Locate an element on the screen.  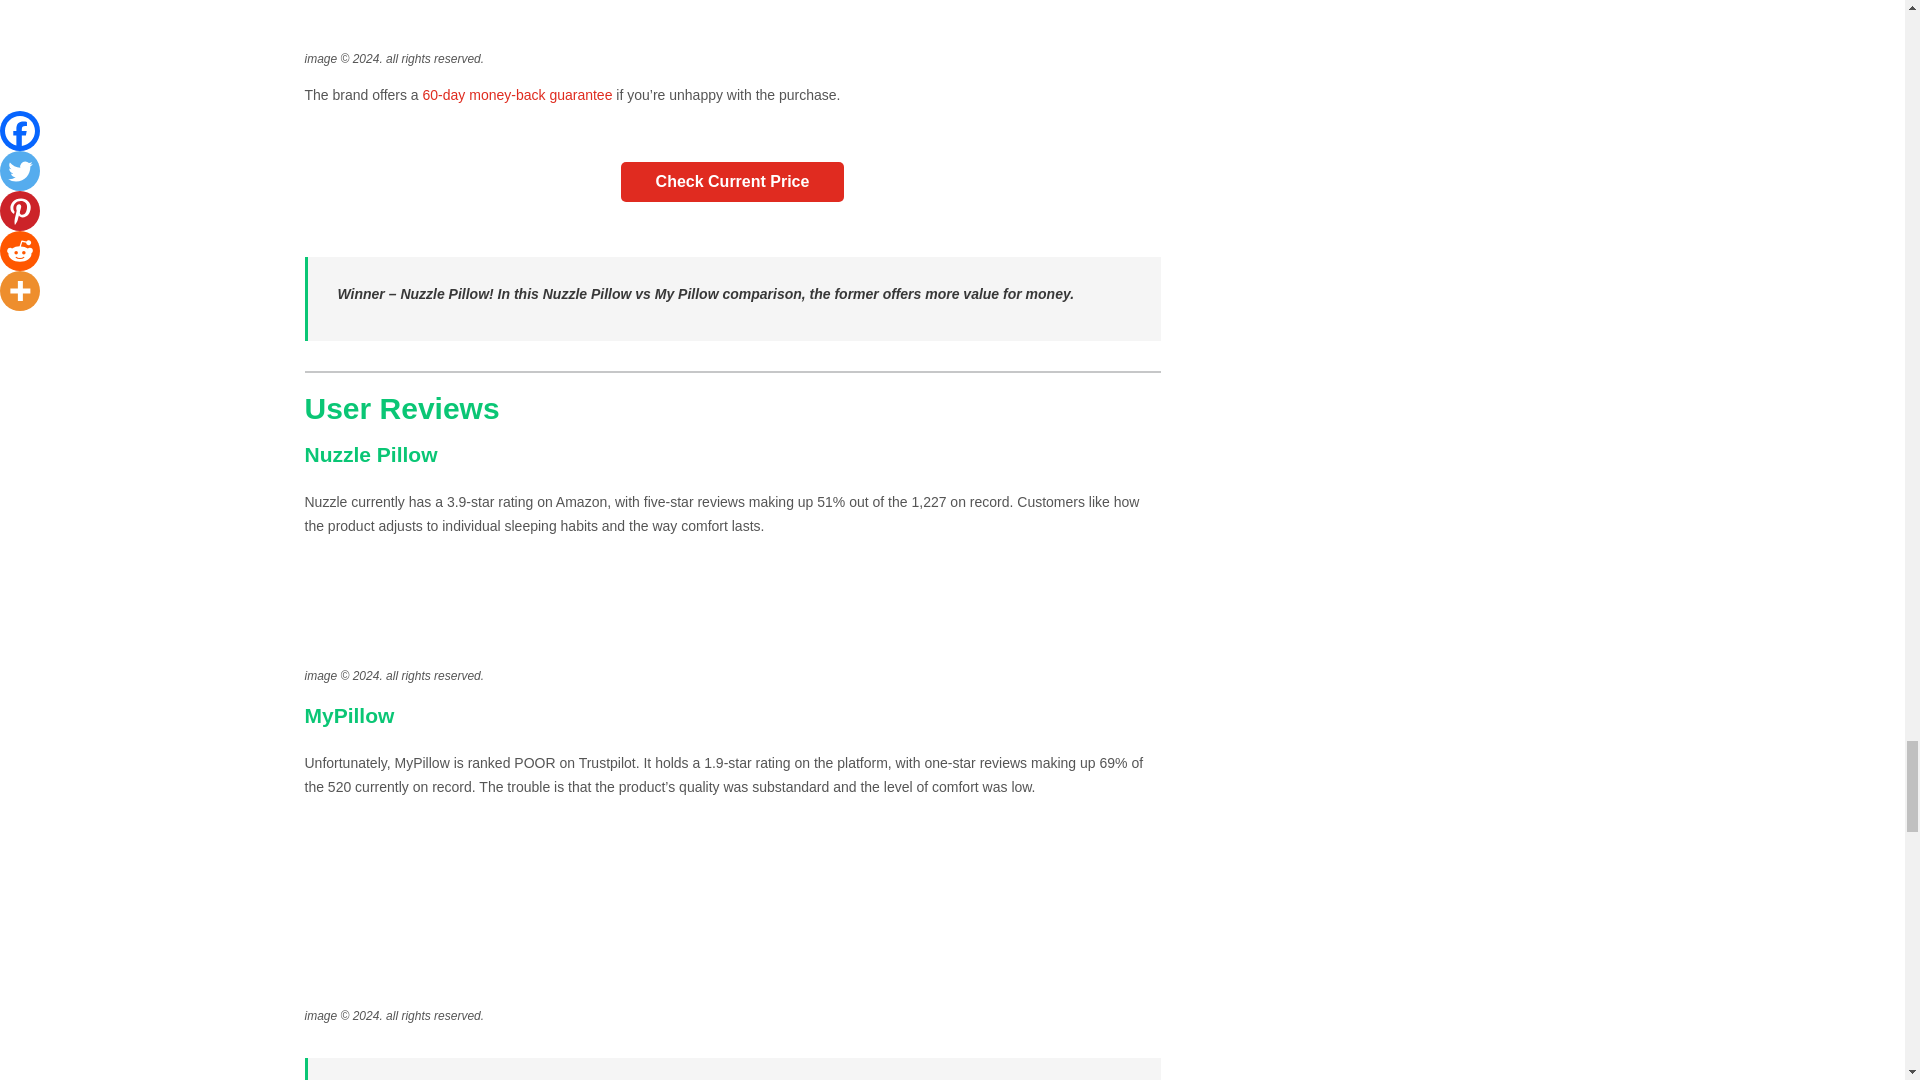
Check Current Price is located at coordinates (732, 182).